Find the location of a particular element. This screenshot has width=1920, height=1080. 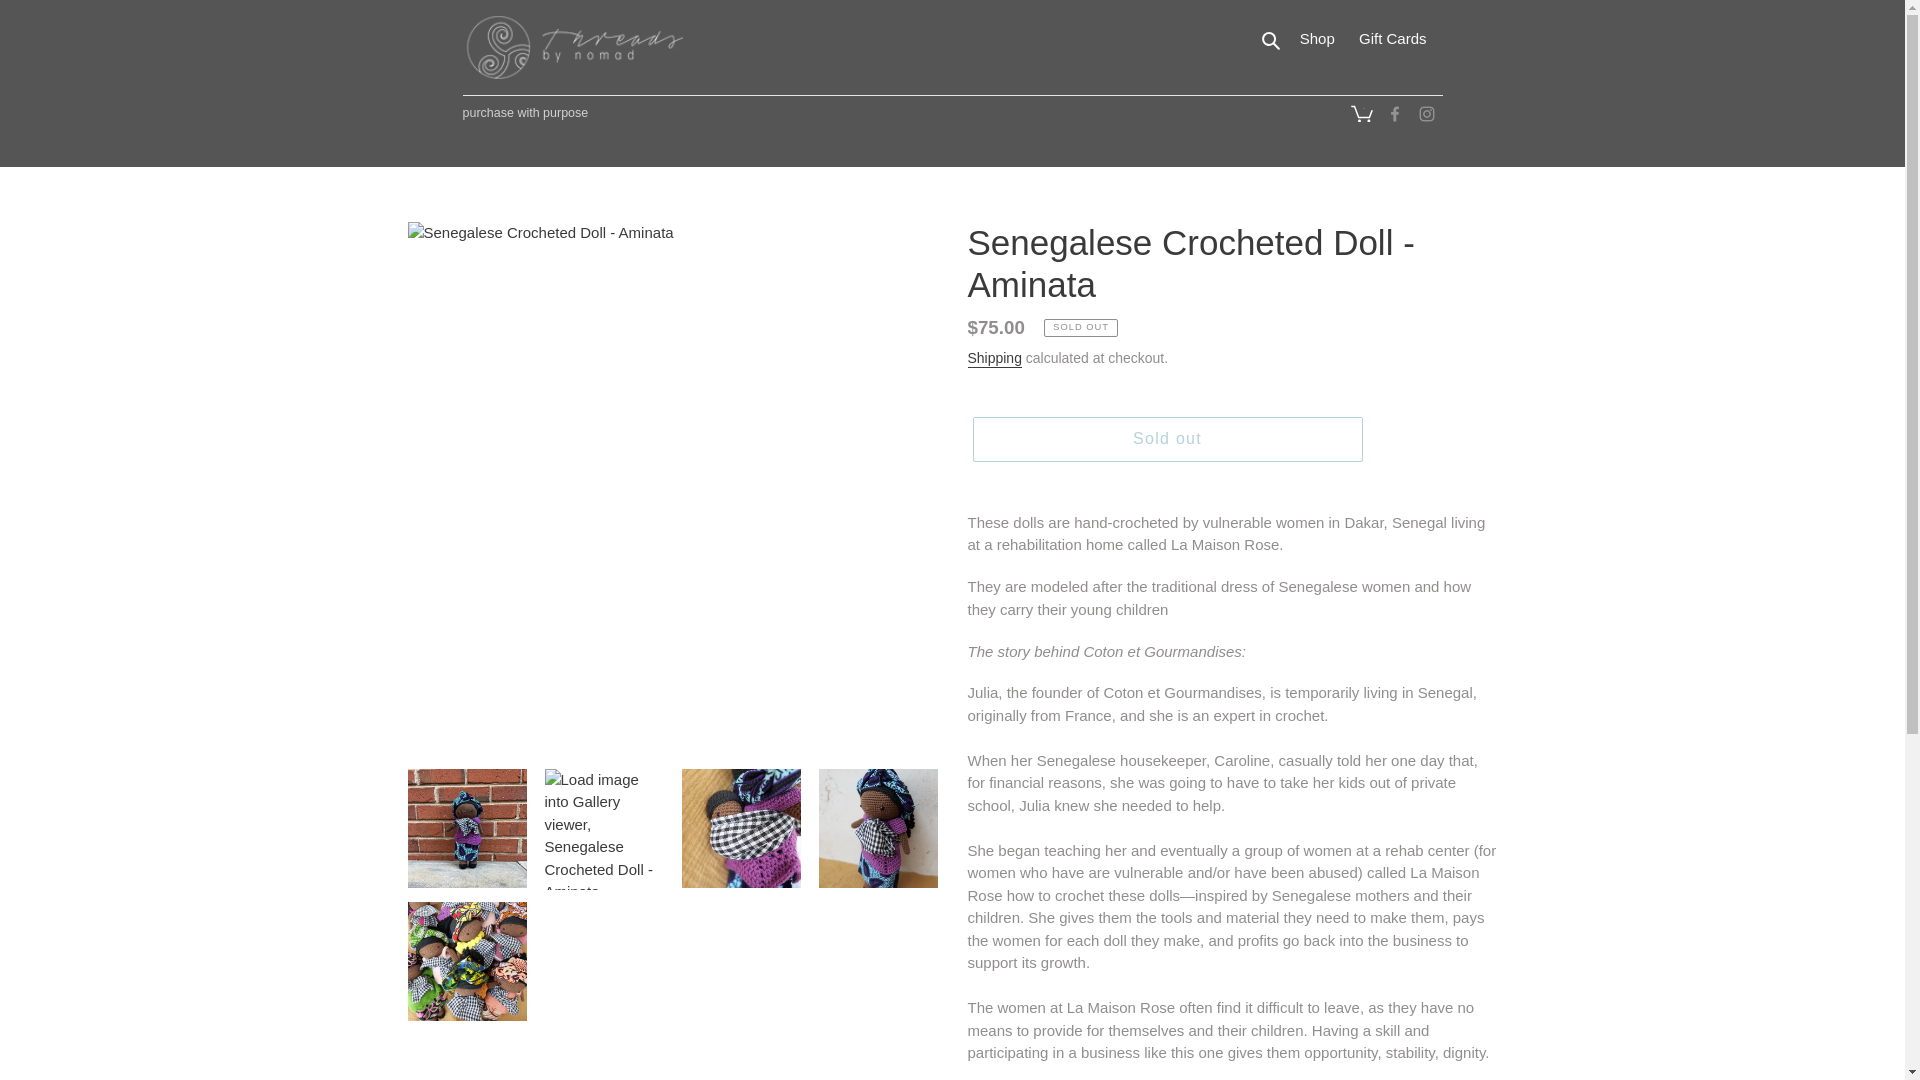

Sold out is located at coordinates (1166, 438).